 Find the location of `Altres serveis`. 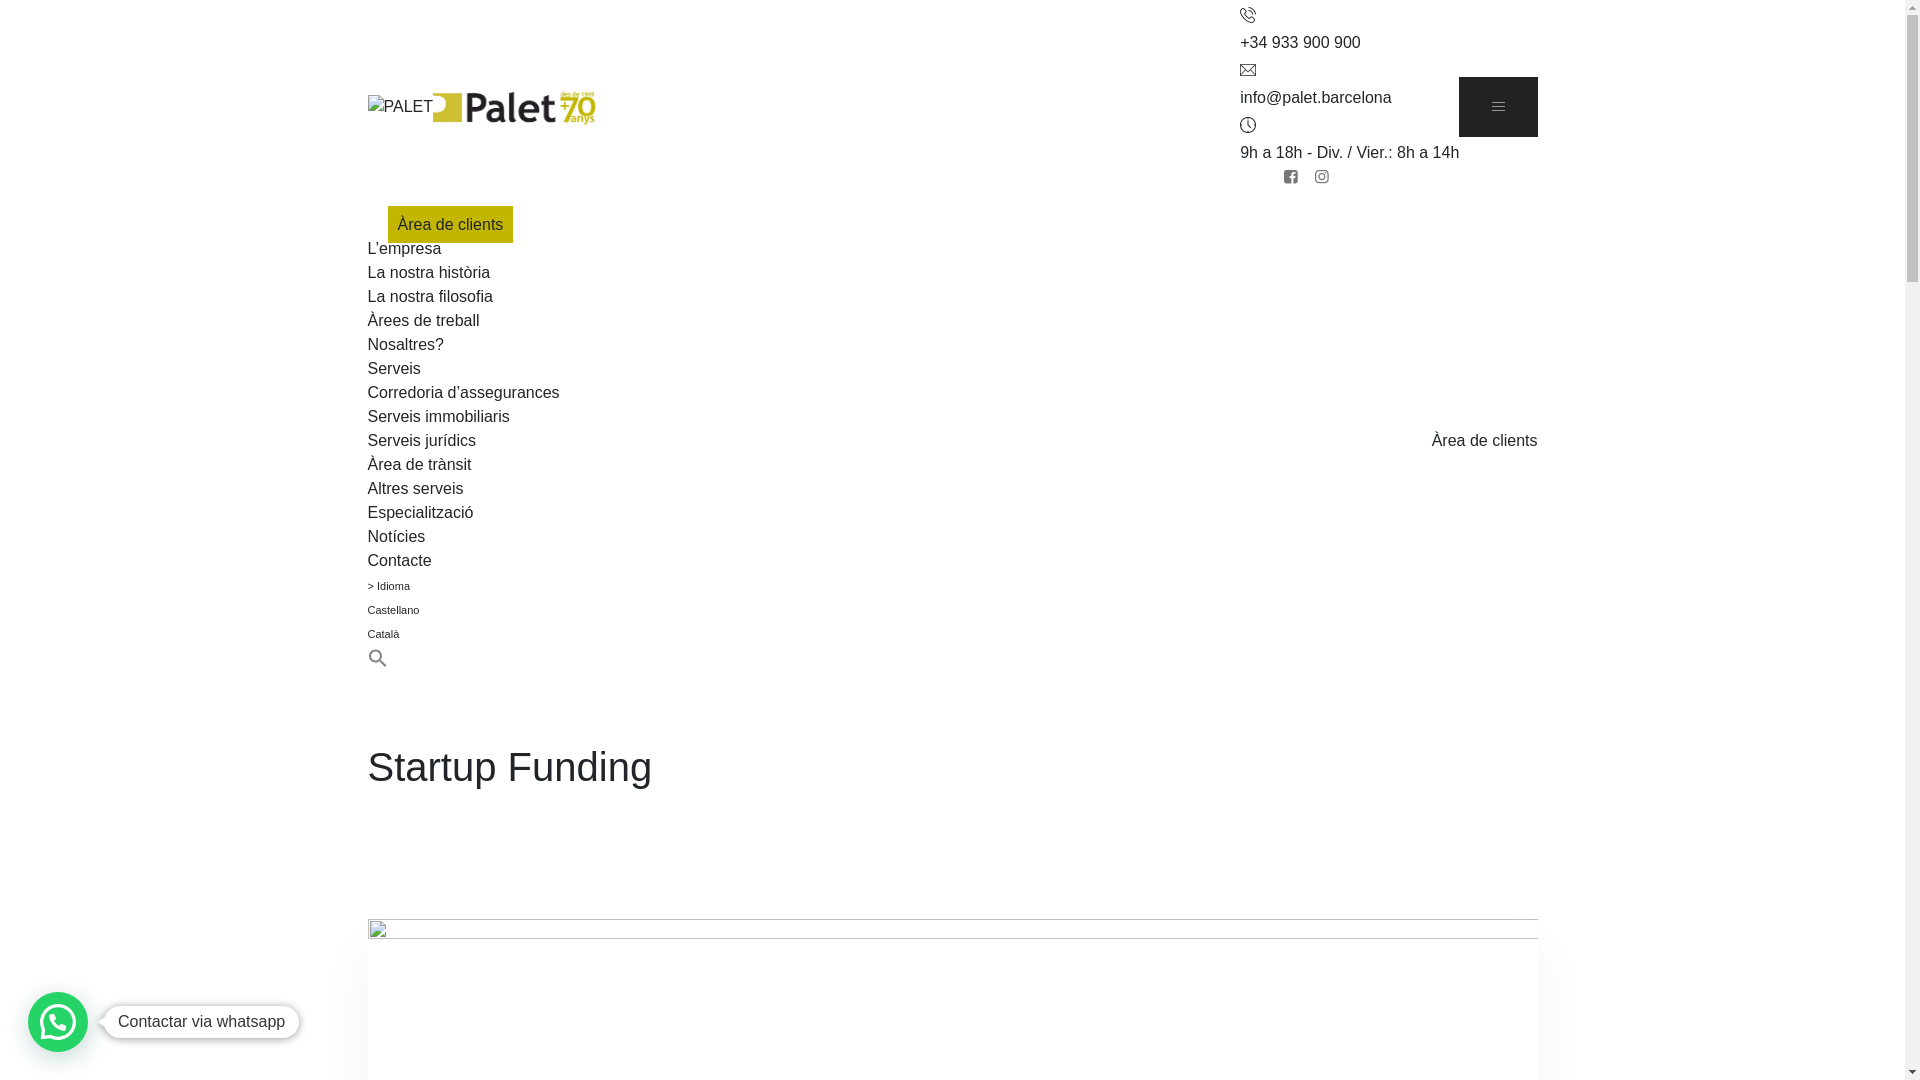

Altres serveis is located at coordinates (416, 488).